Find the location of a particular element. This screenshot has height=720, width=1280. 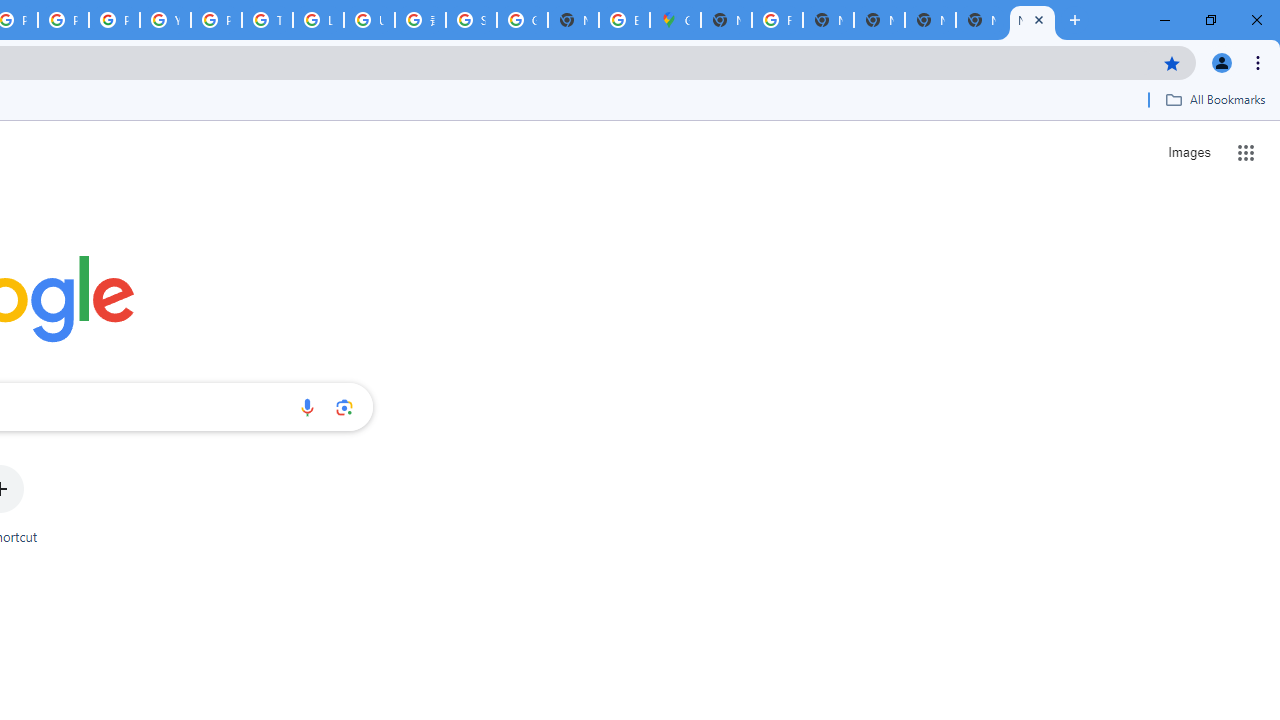

New Tab is located at coordinates (1032, 20).